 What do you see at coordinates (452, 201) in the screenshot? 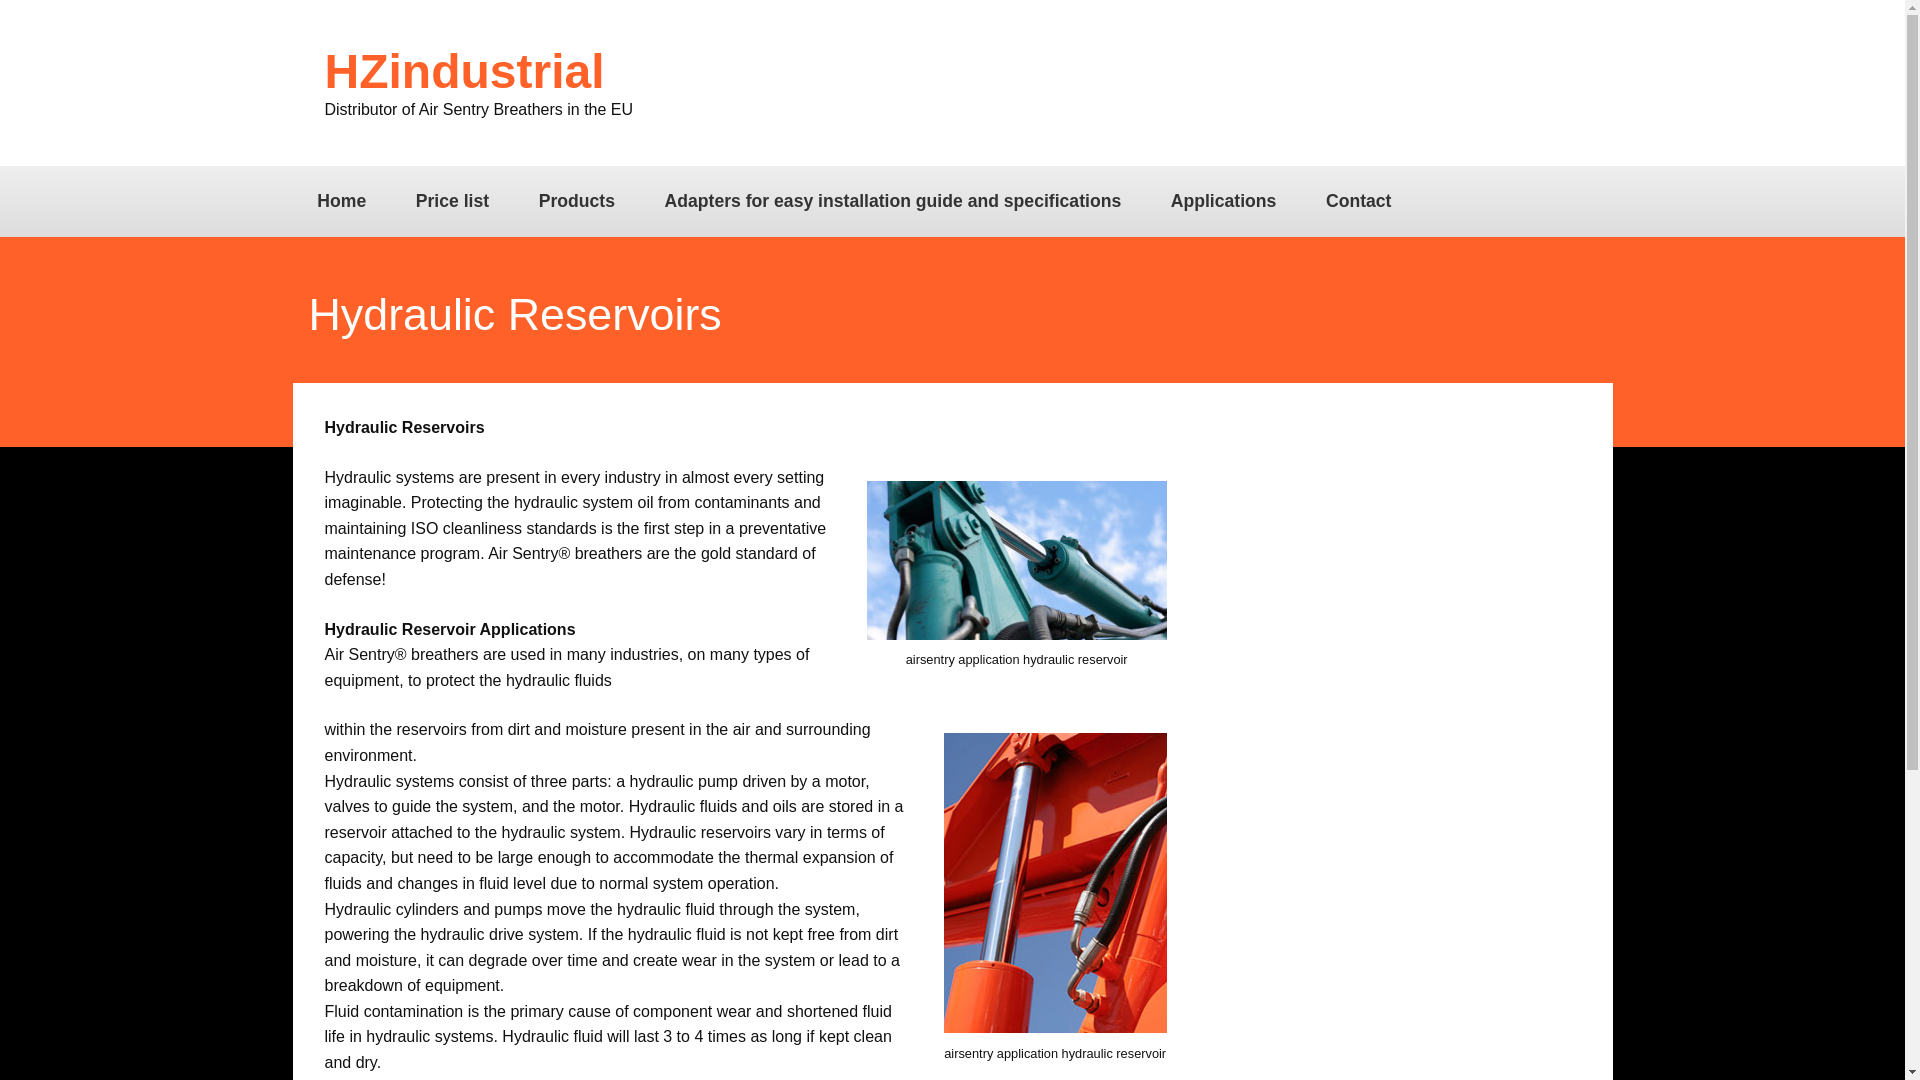
I see `Price list` at bounding box center [452, 201].